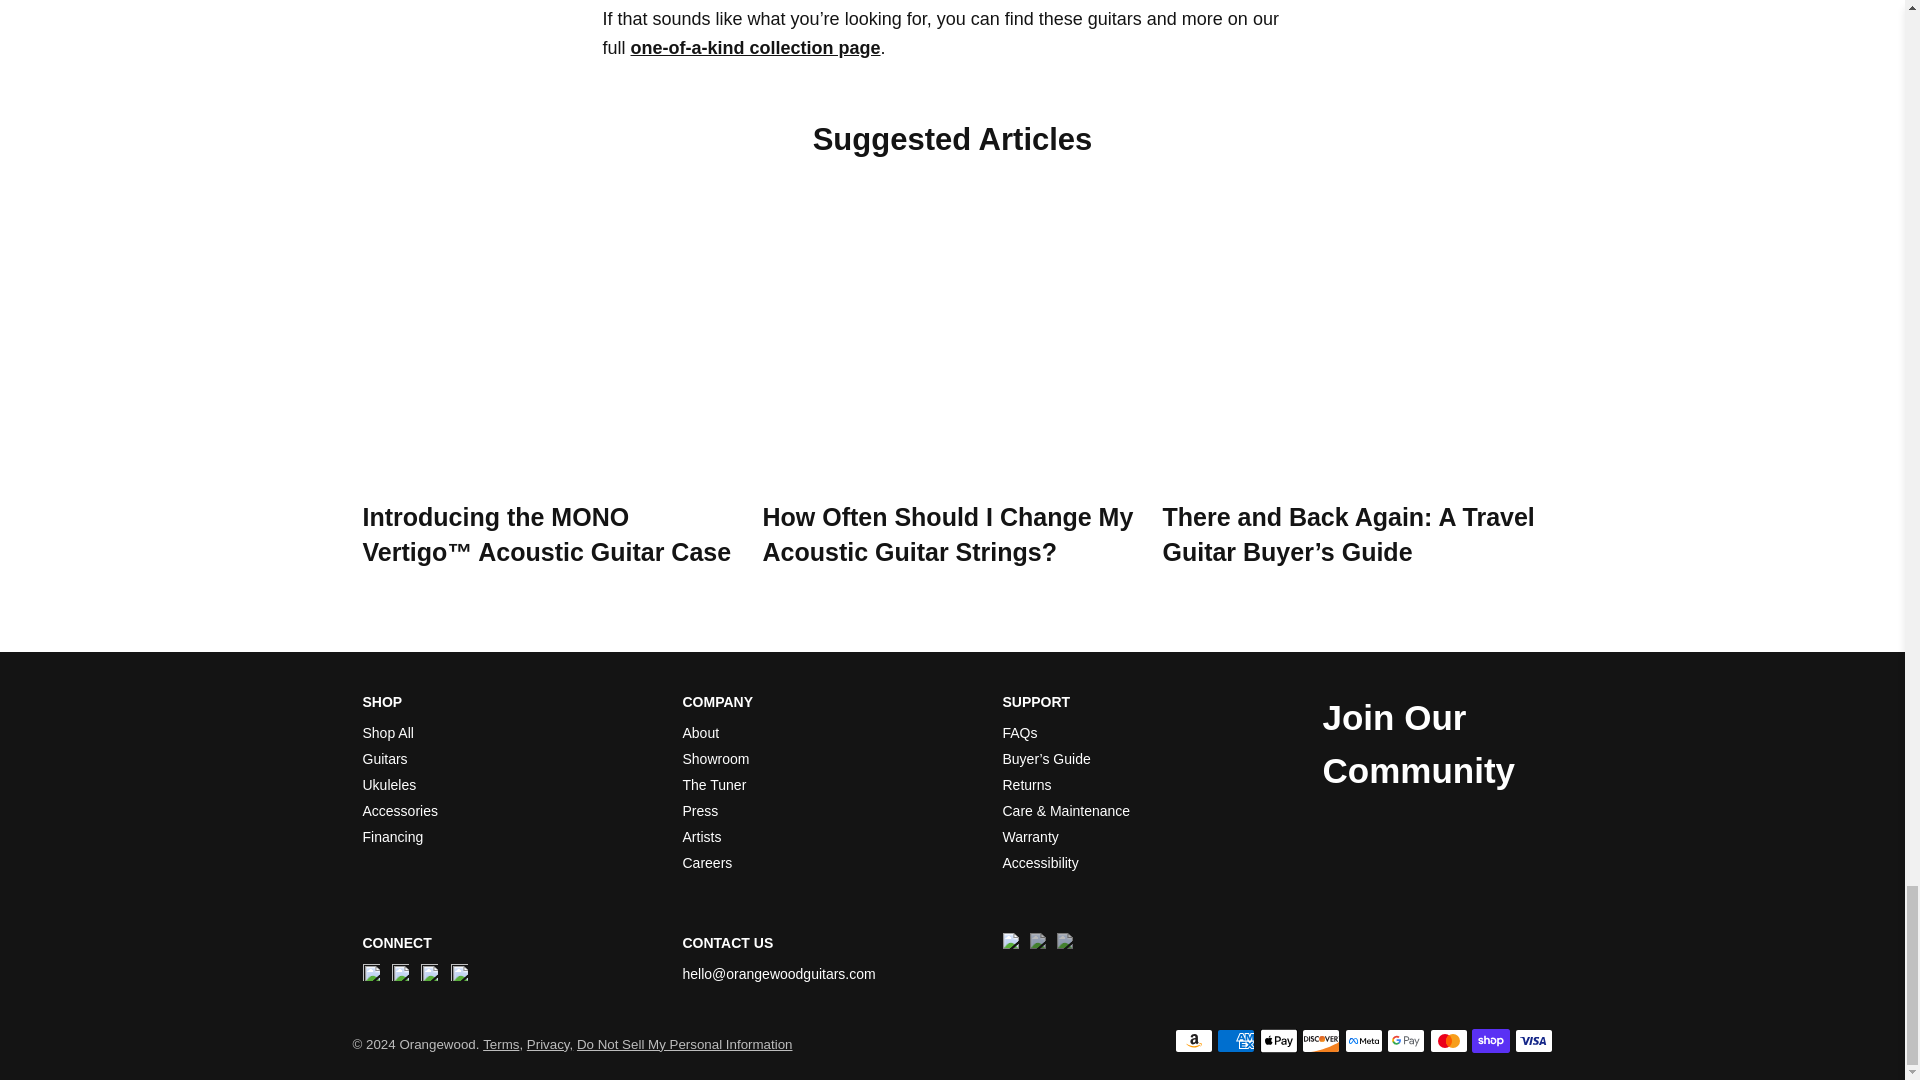  Describe the element at coordinates (1278, 1041) in the screenshot. I see `Apple Pay` at that location.